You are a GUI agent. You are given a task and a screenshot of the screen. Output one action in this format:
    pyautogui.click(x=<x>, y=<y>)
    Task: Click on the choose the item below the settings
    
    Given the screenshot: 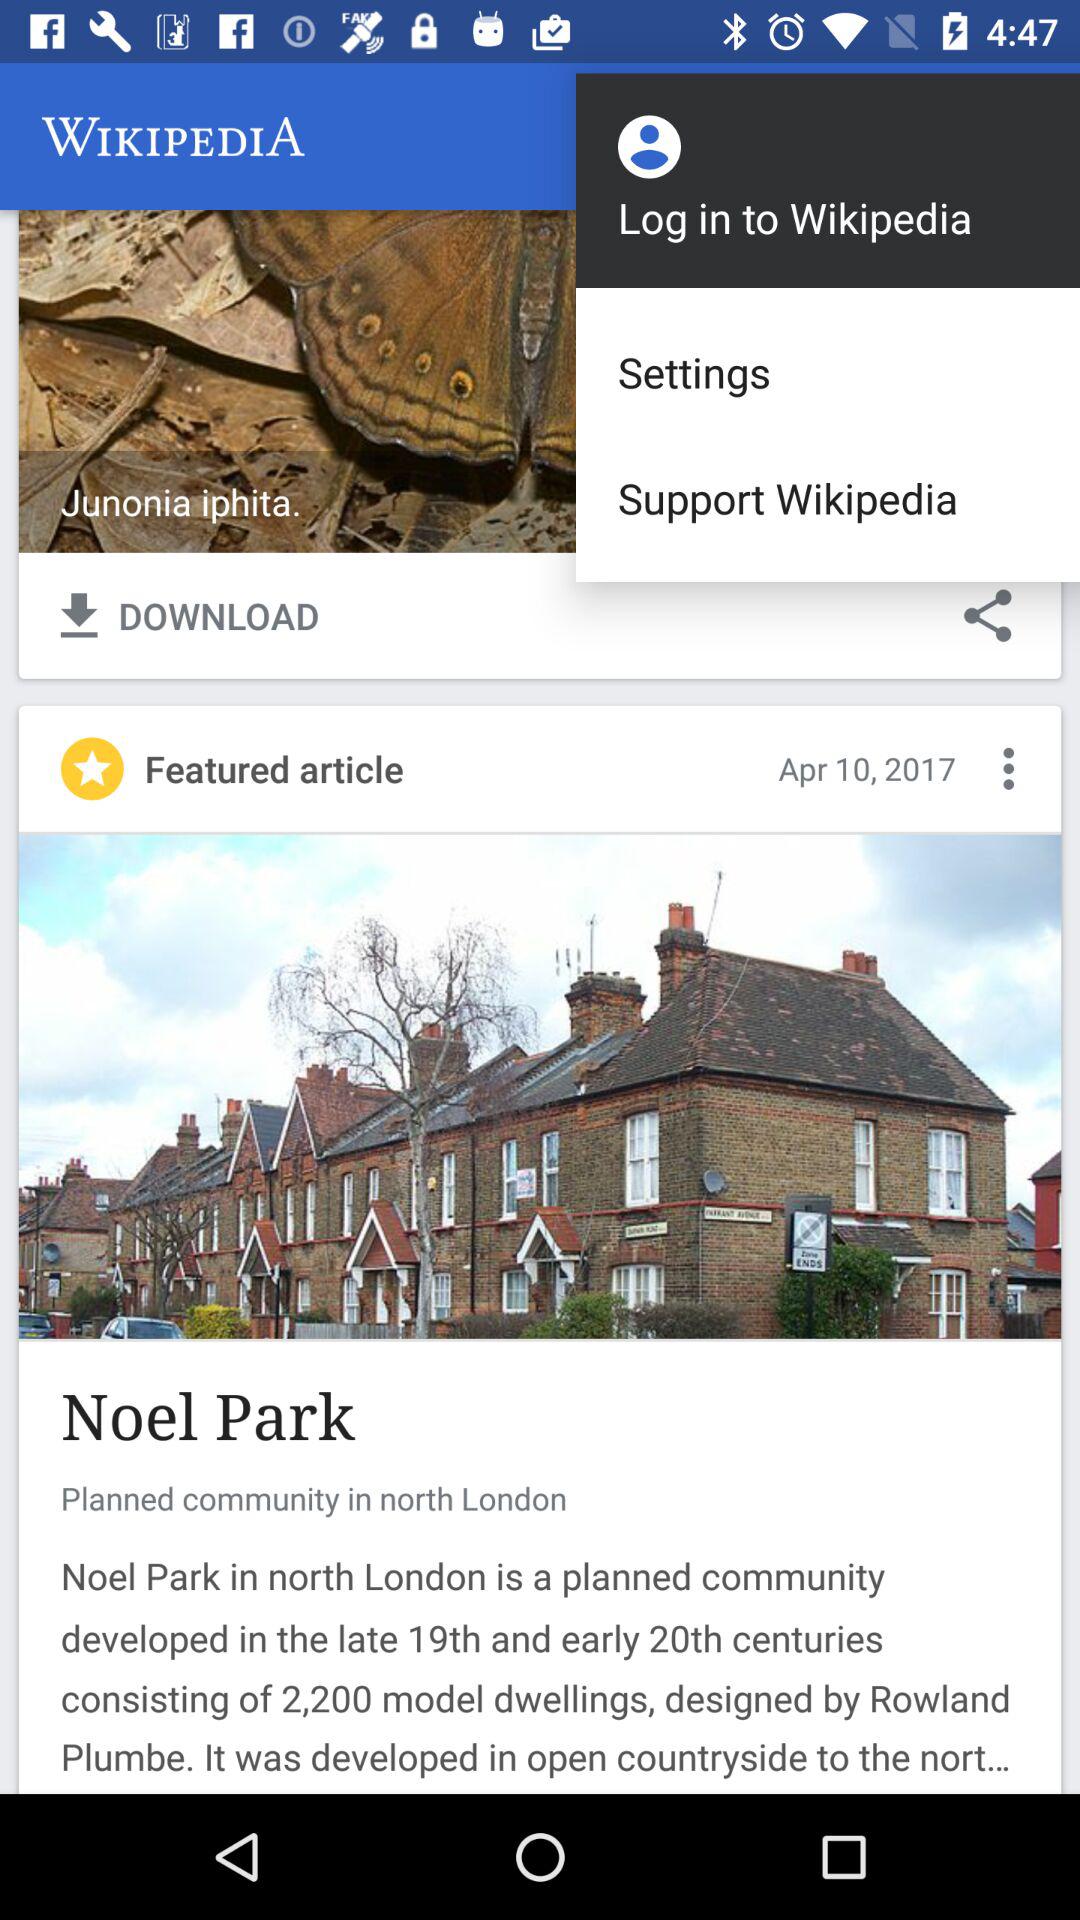 What is the action you would take?
    pyautogui.click(x=828, y=498)
    